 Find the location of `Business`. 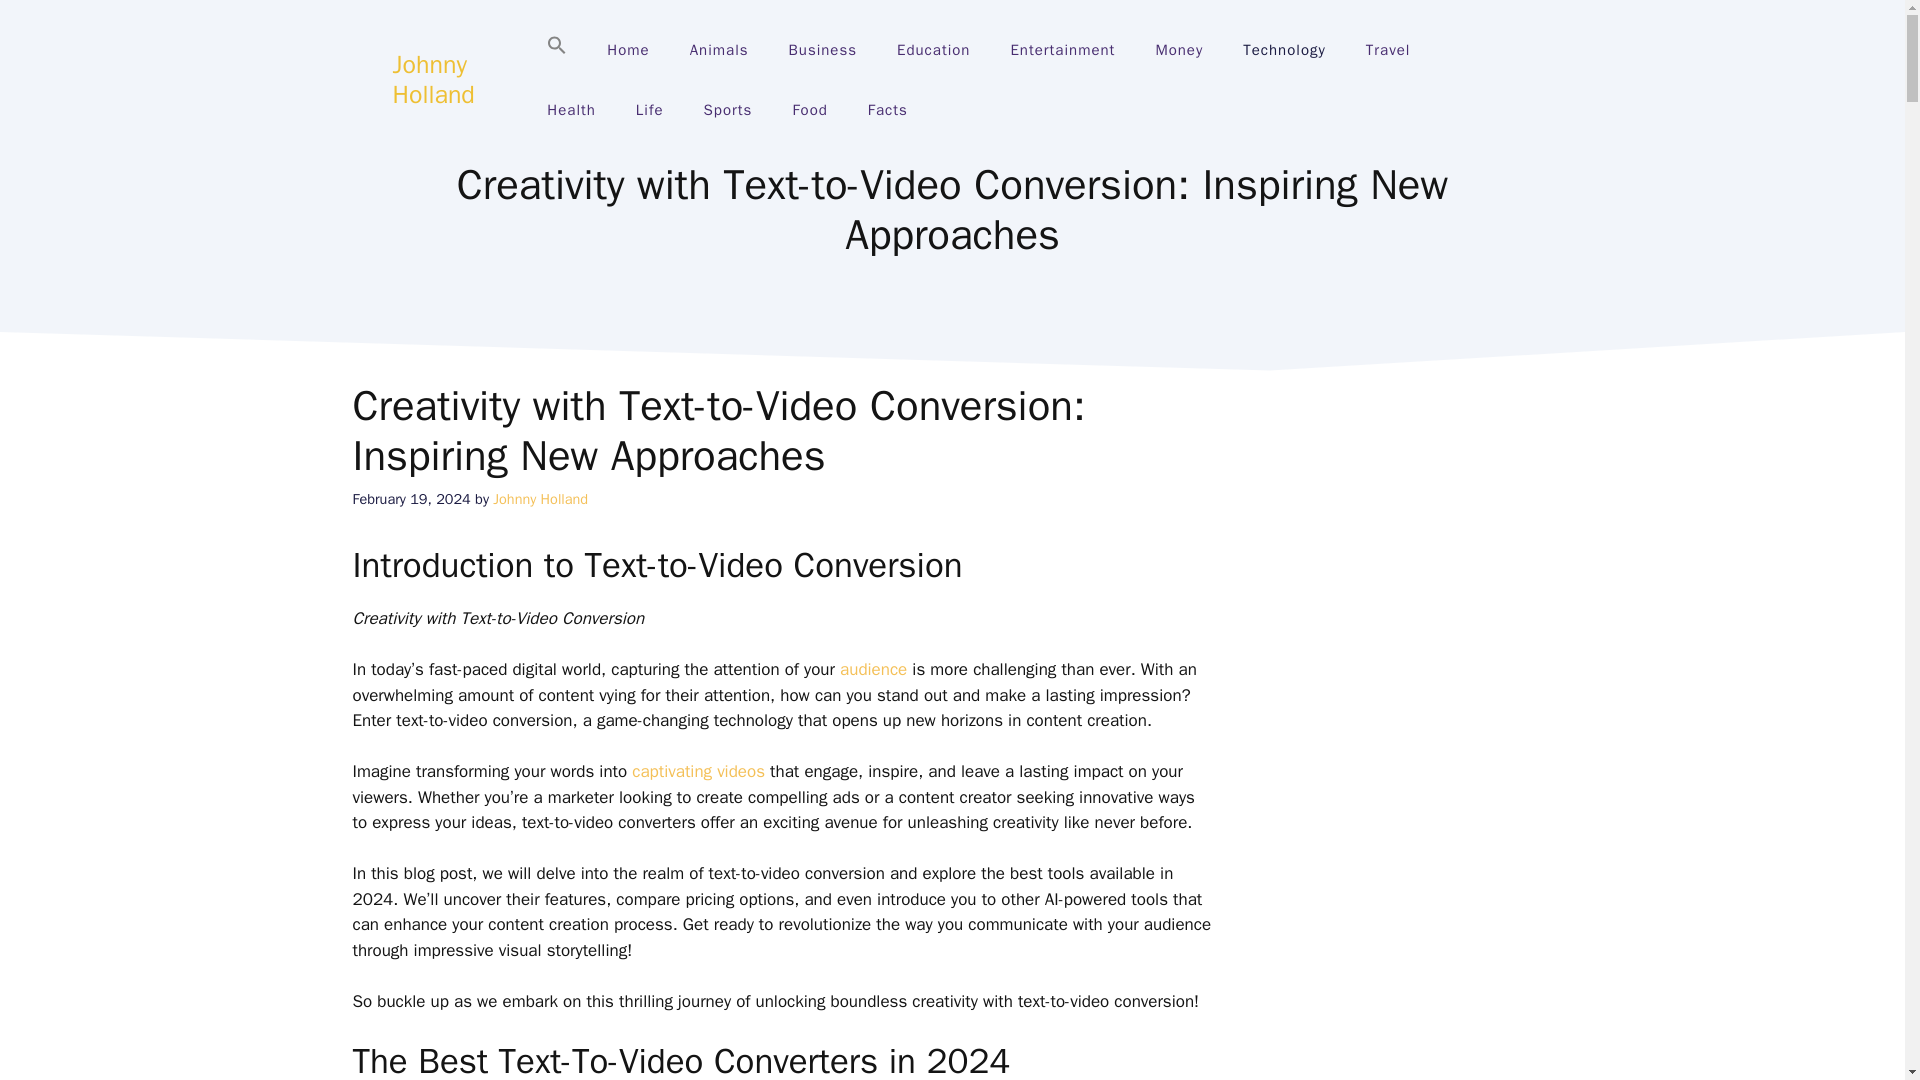

Business is located at coordinates (823, 50).